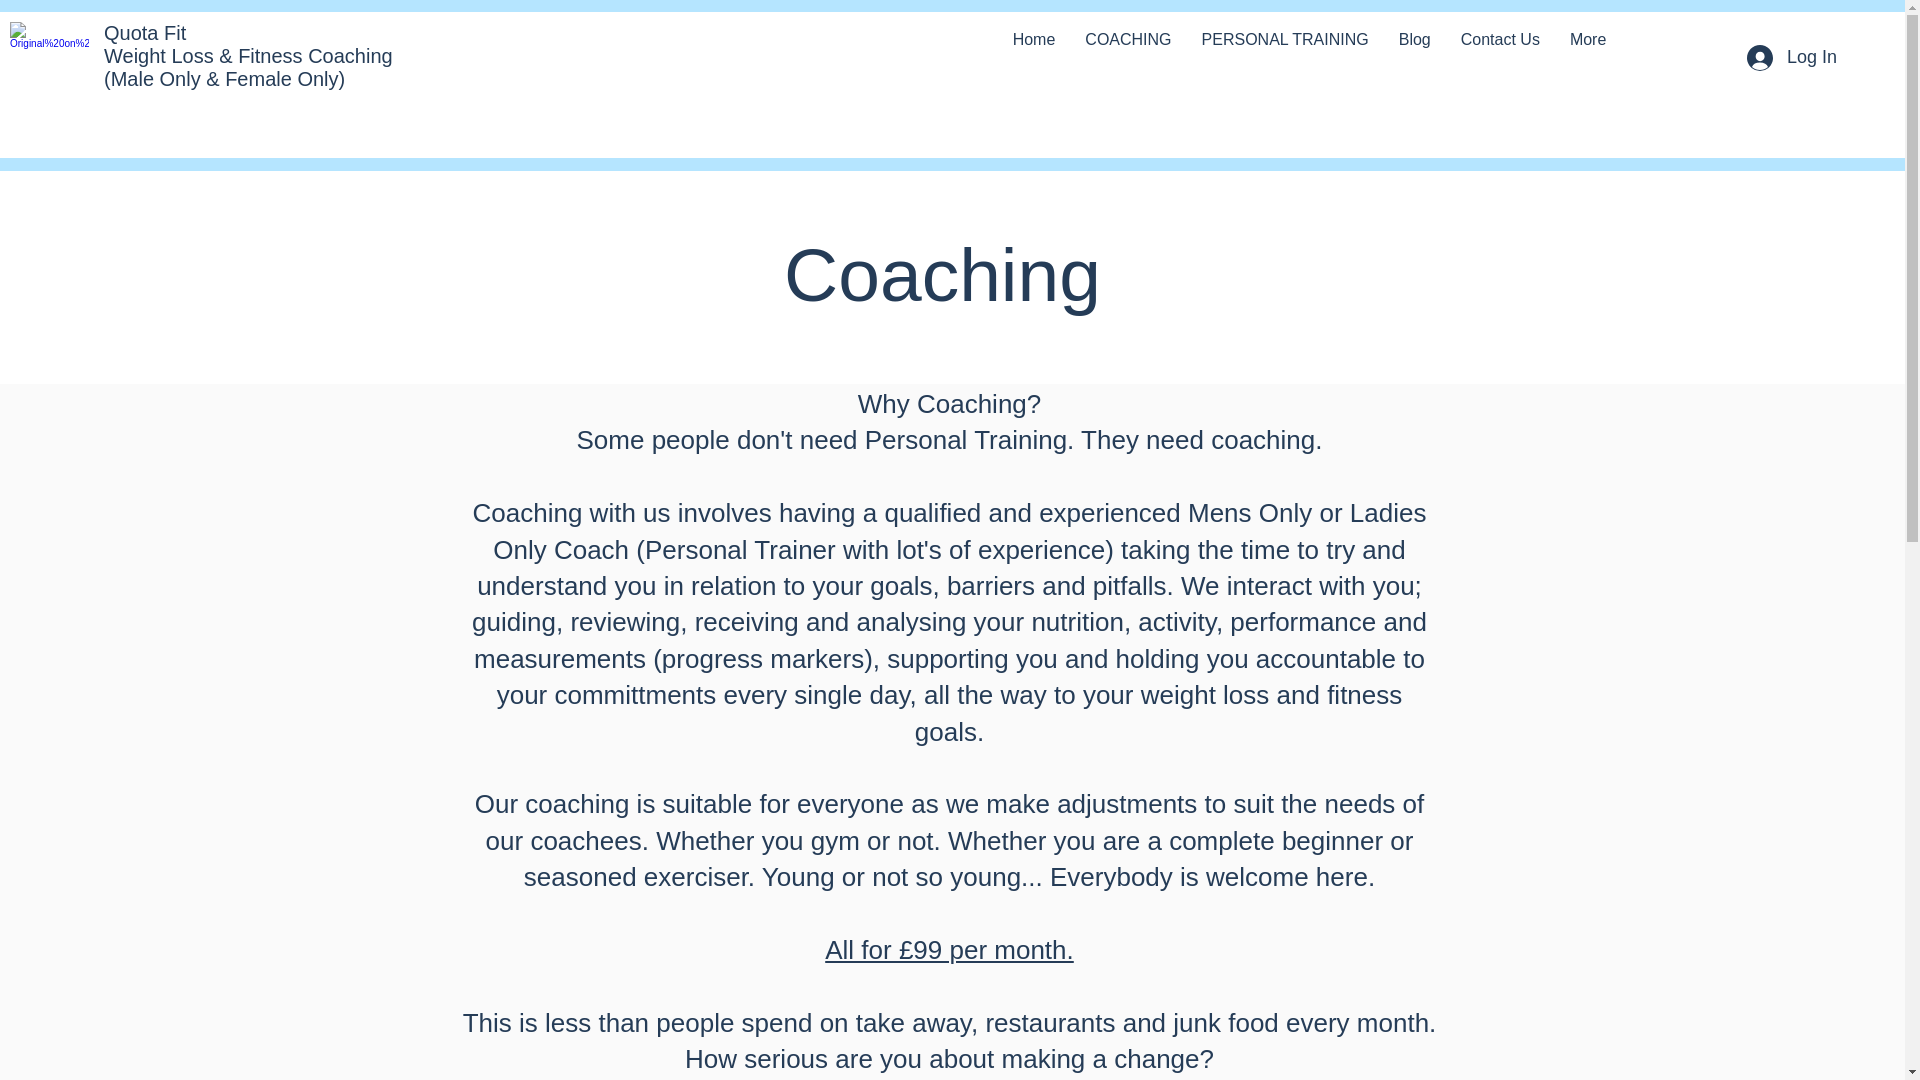 The height and width of the screenshot is (1080, 1920). Describe the element at coordinates (1414, 58) in the screenshot. I see `Blog` at that location.